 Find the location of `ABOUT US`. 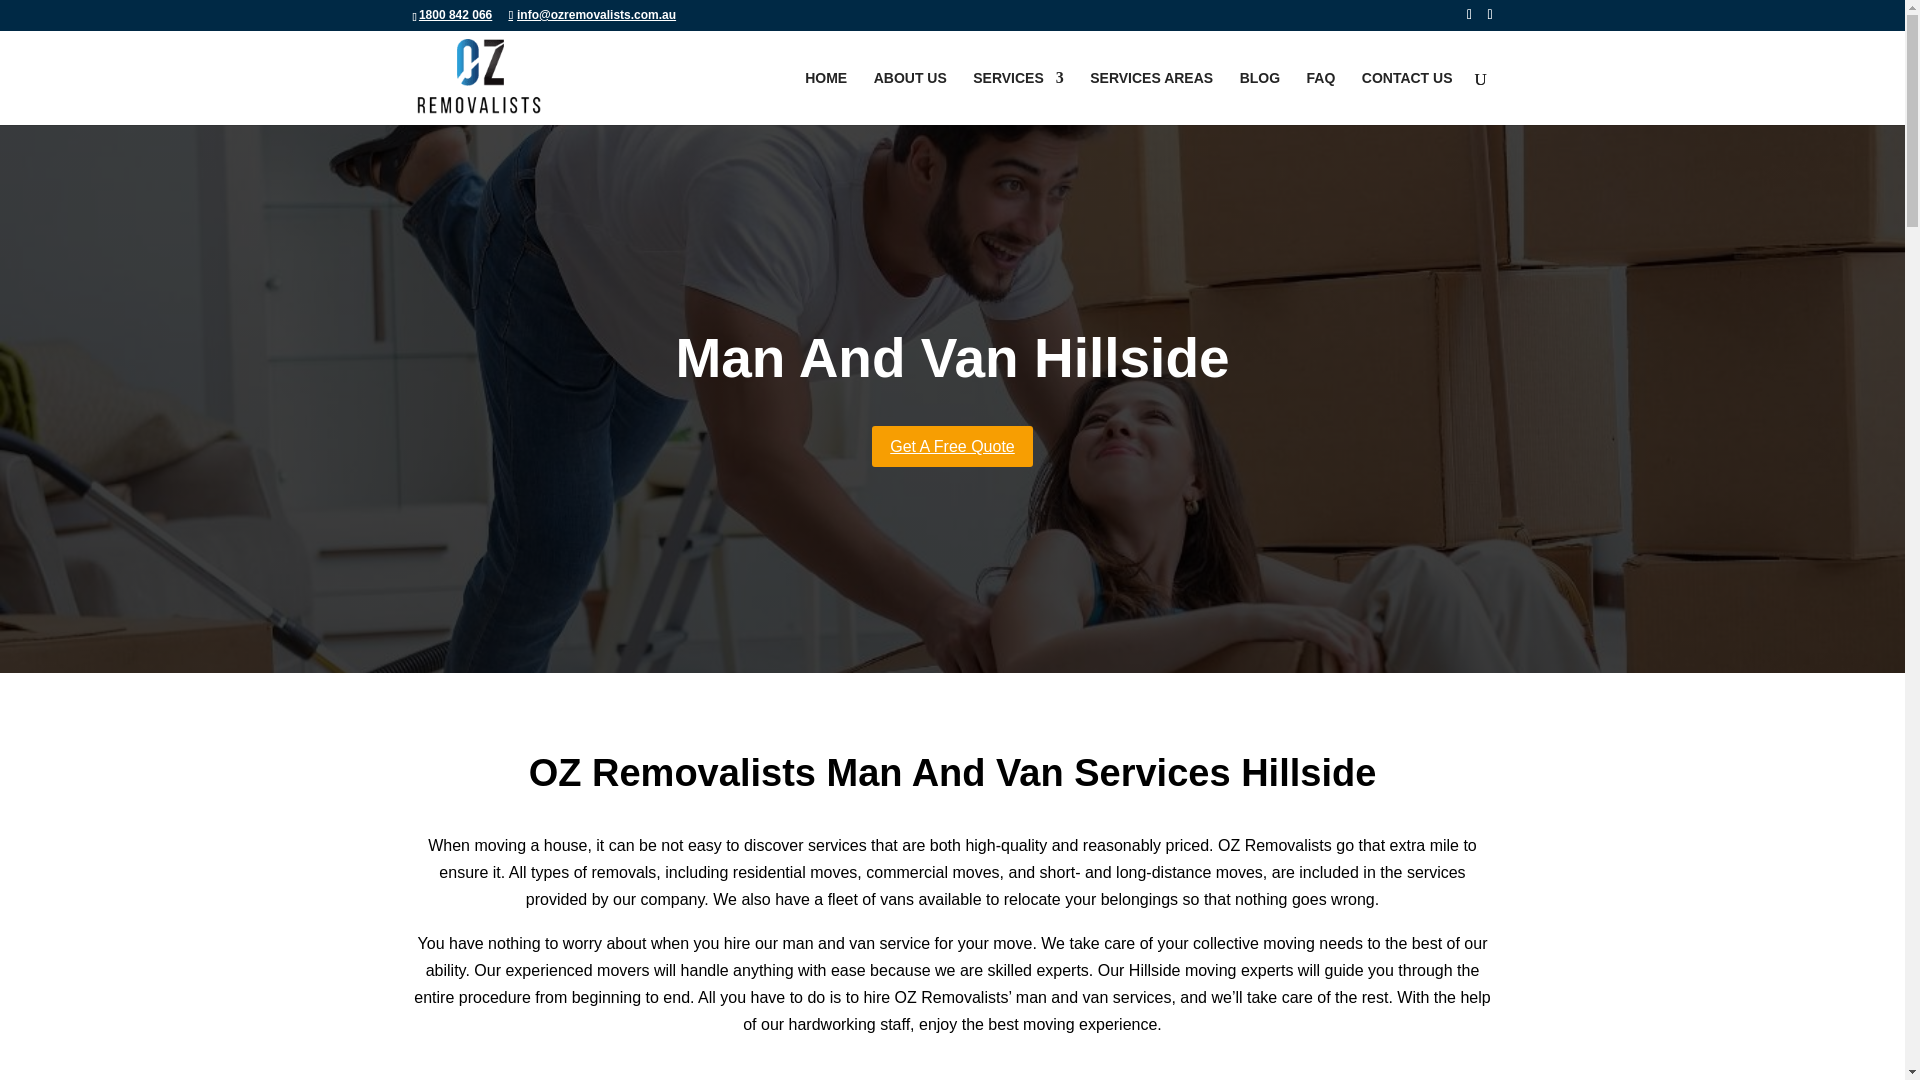

ABOUT US is located at coordinates (910, 98).